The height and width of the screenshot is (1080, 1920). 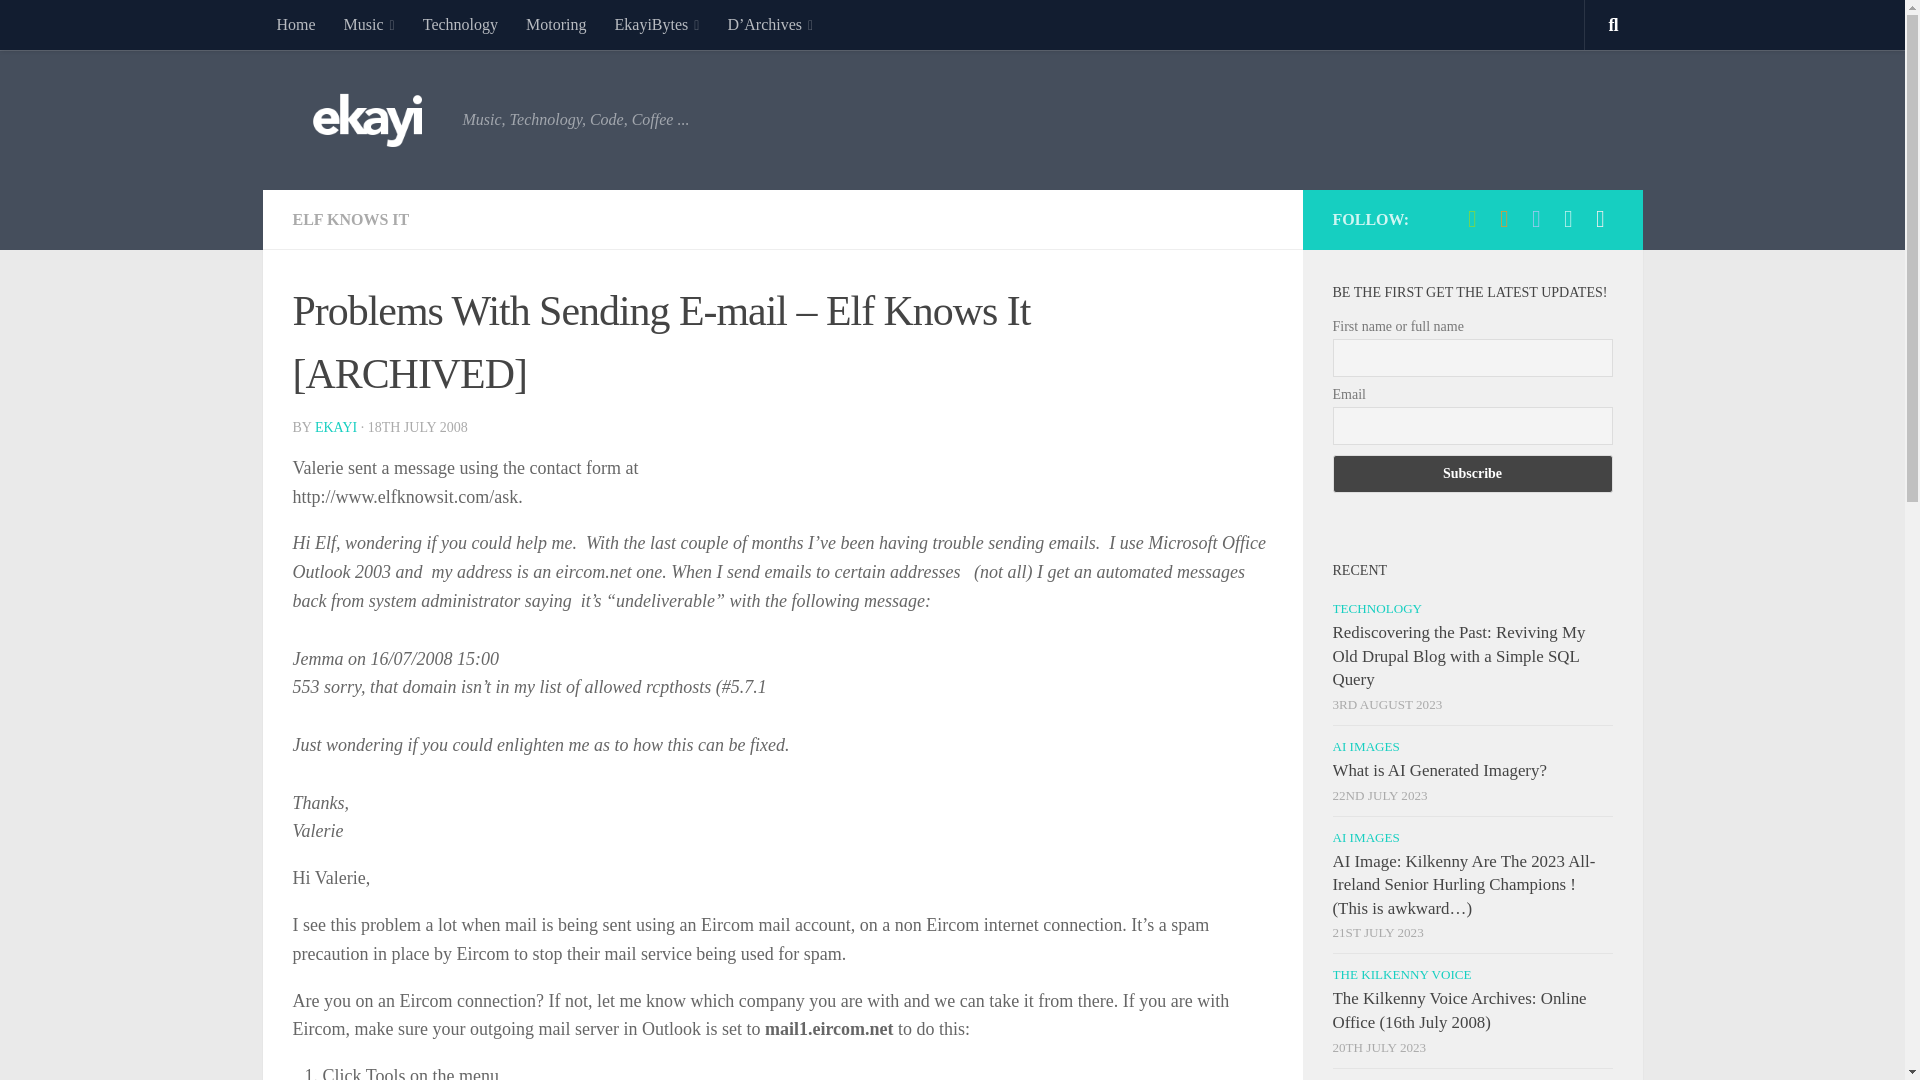 I want to click on Follow us on Twitter, so click(x=1536, y=219).